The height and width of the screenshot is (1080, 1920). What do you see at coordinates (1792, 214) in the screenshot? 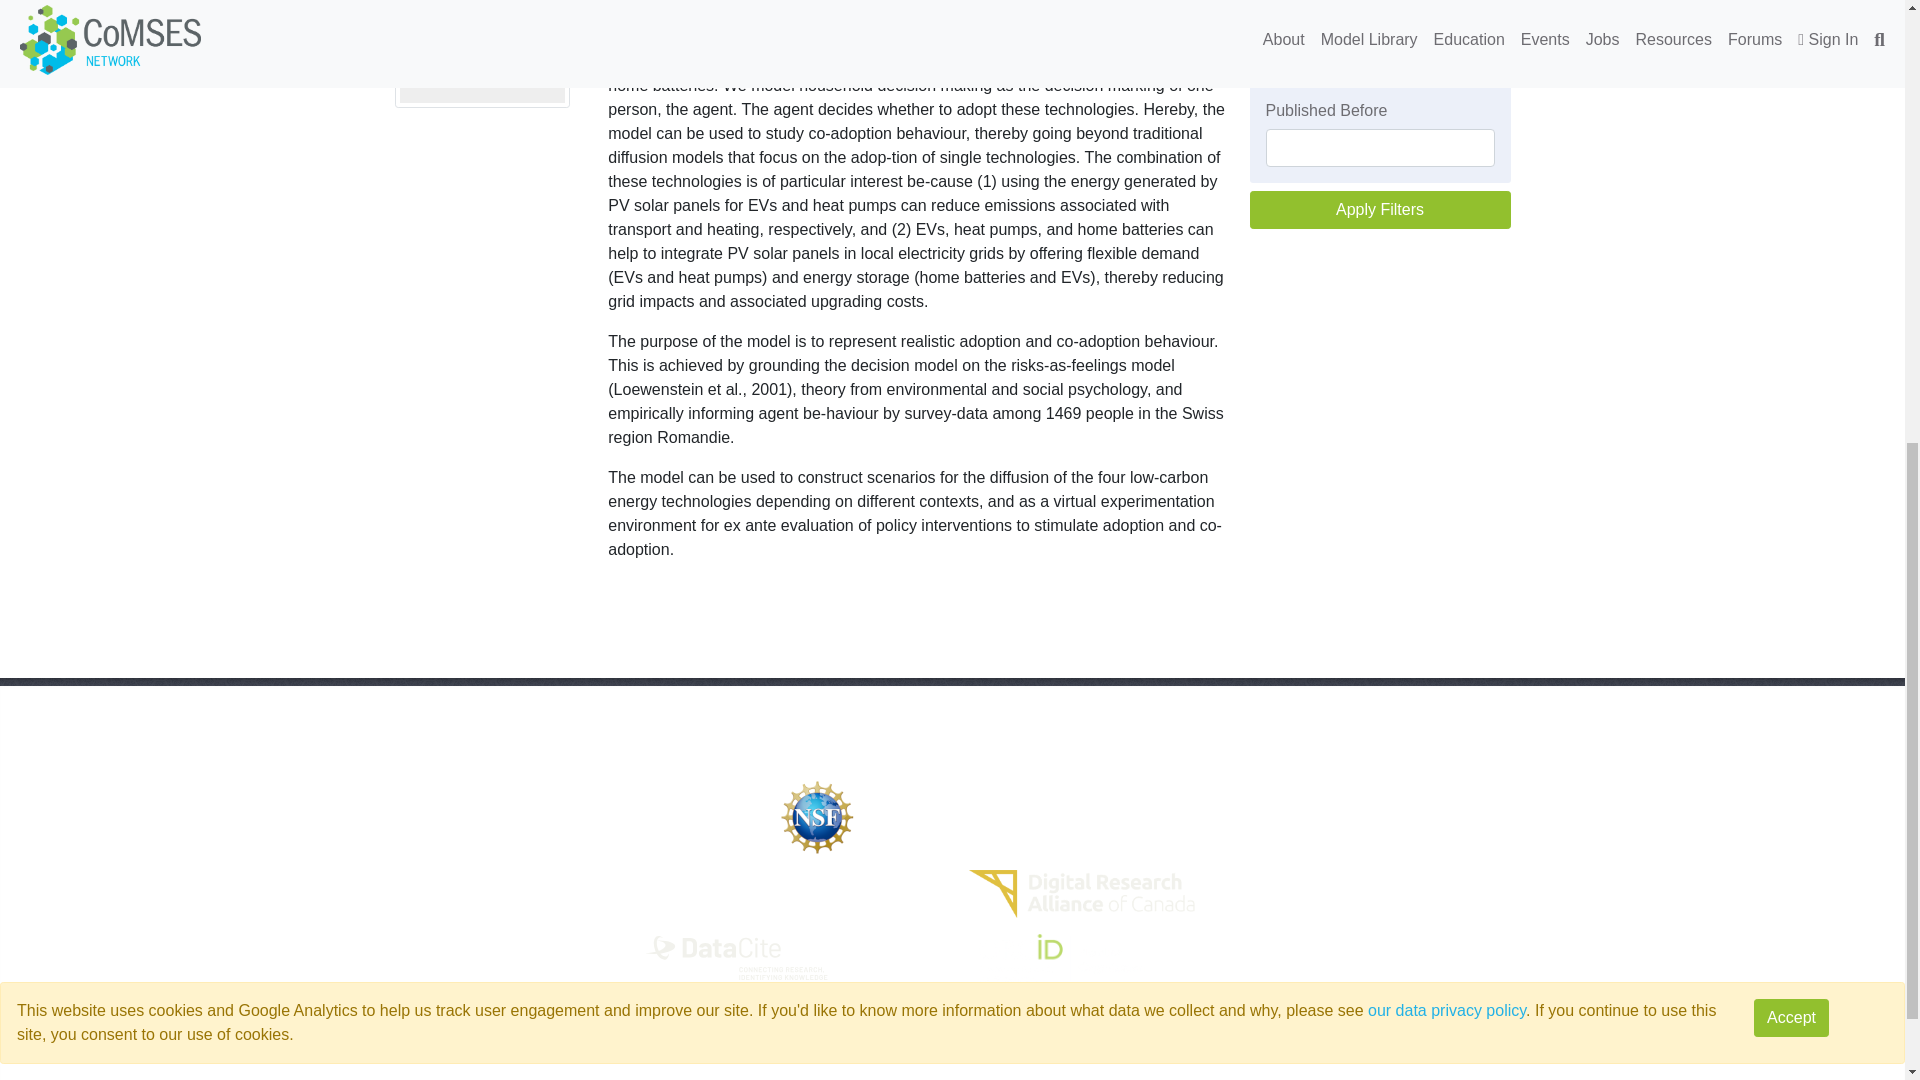
I see `Accept` at bounding box center [1792, 214].